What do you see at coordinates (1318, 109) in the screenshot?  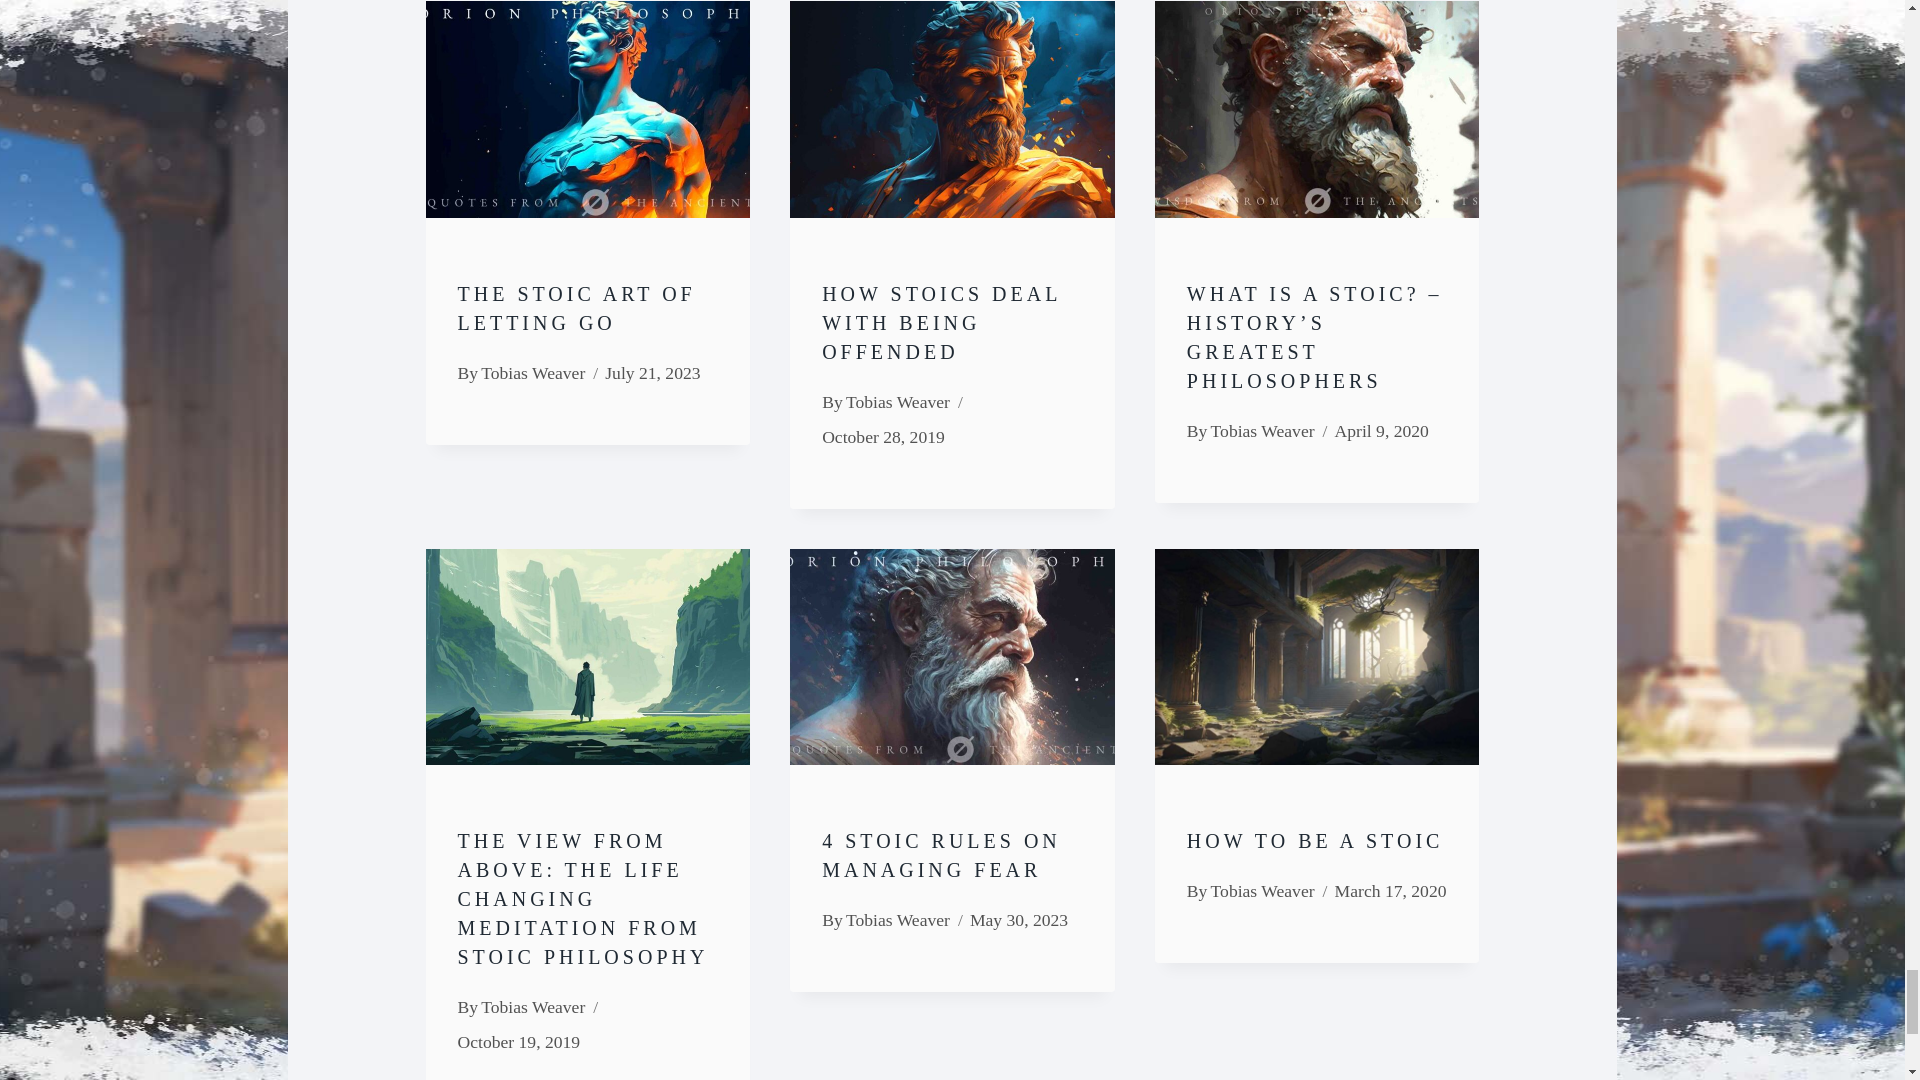 I see `What is a Stoic? - History's Greatest Philosophers 8` at bounding box center [1318, 109].